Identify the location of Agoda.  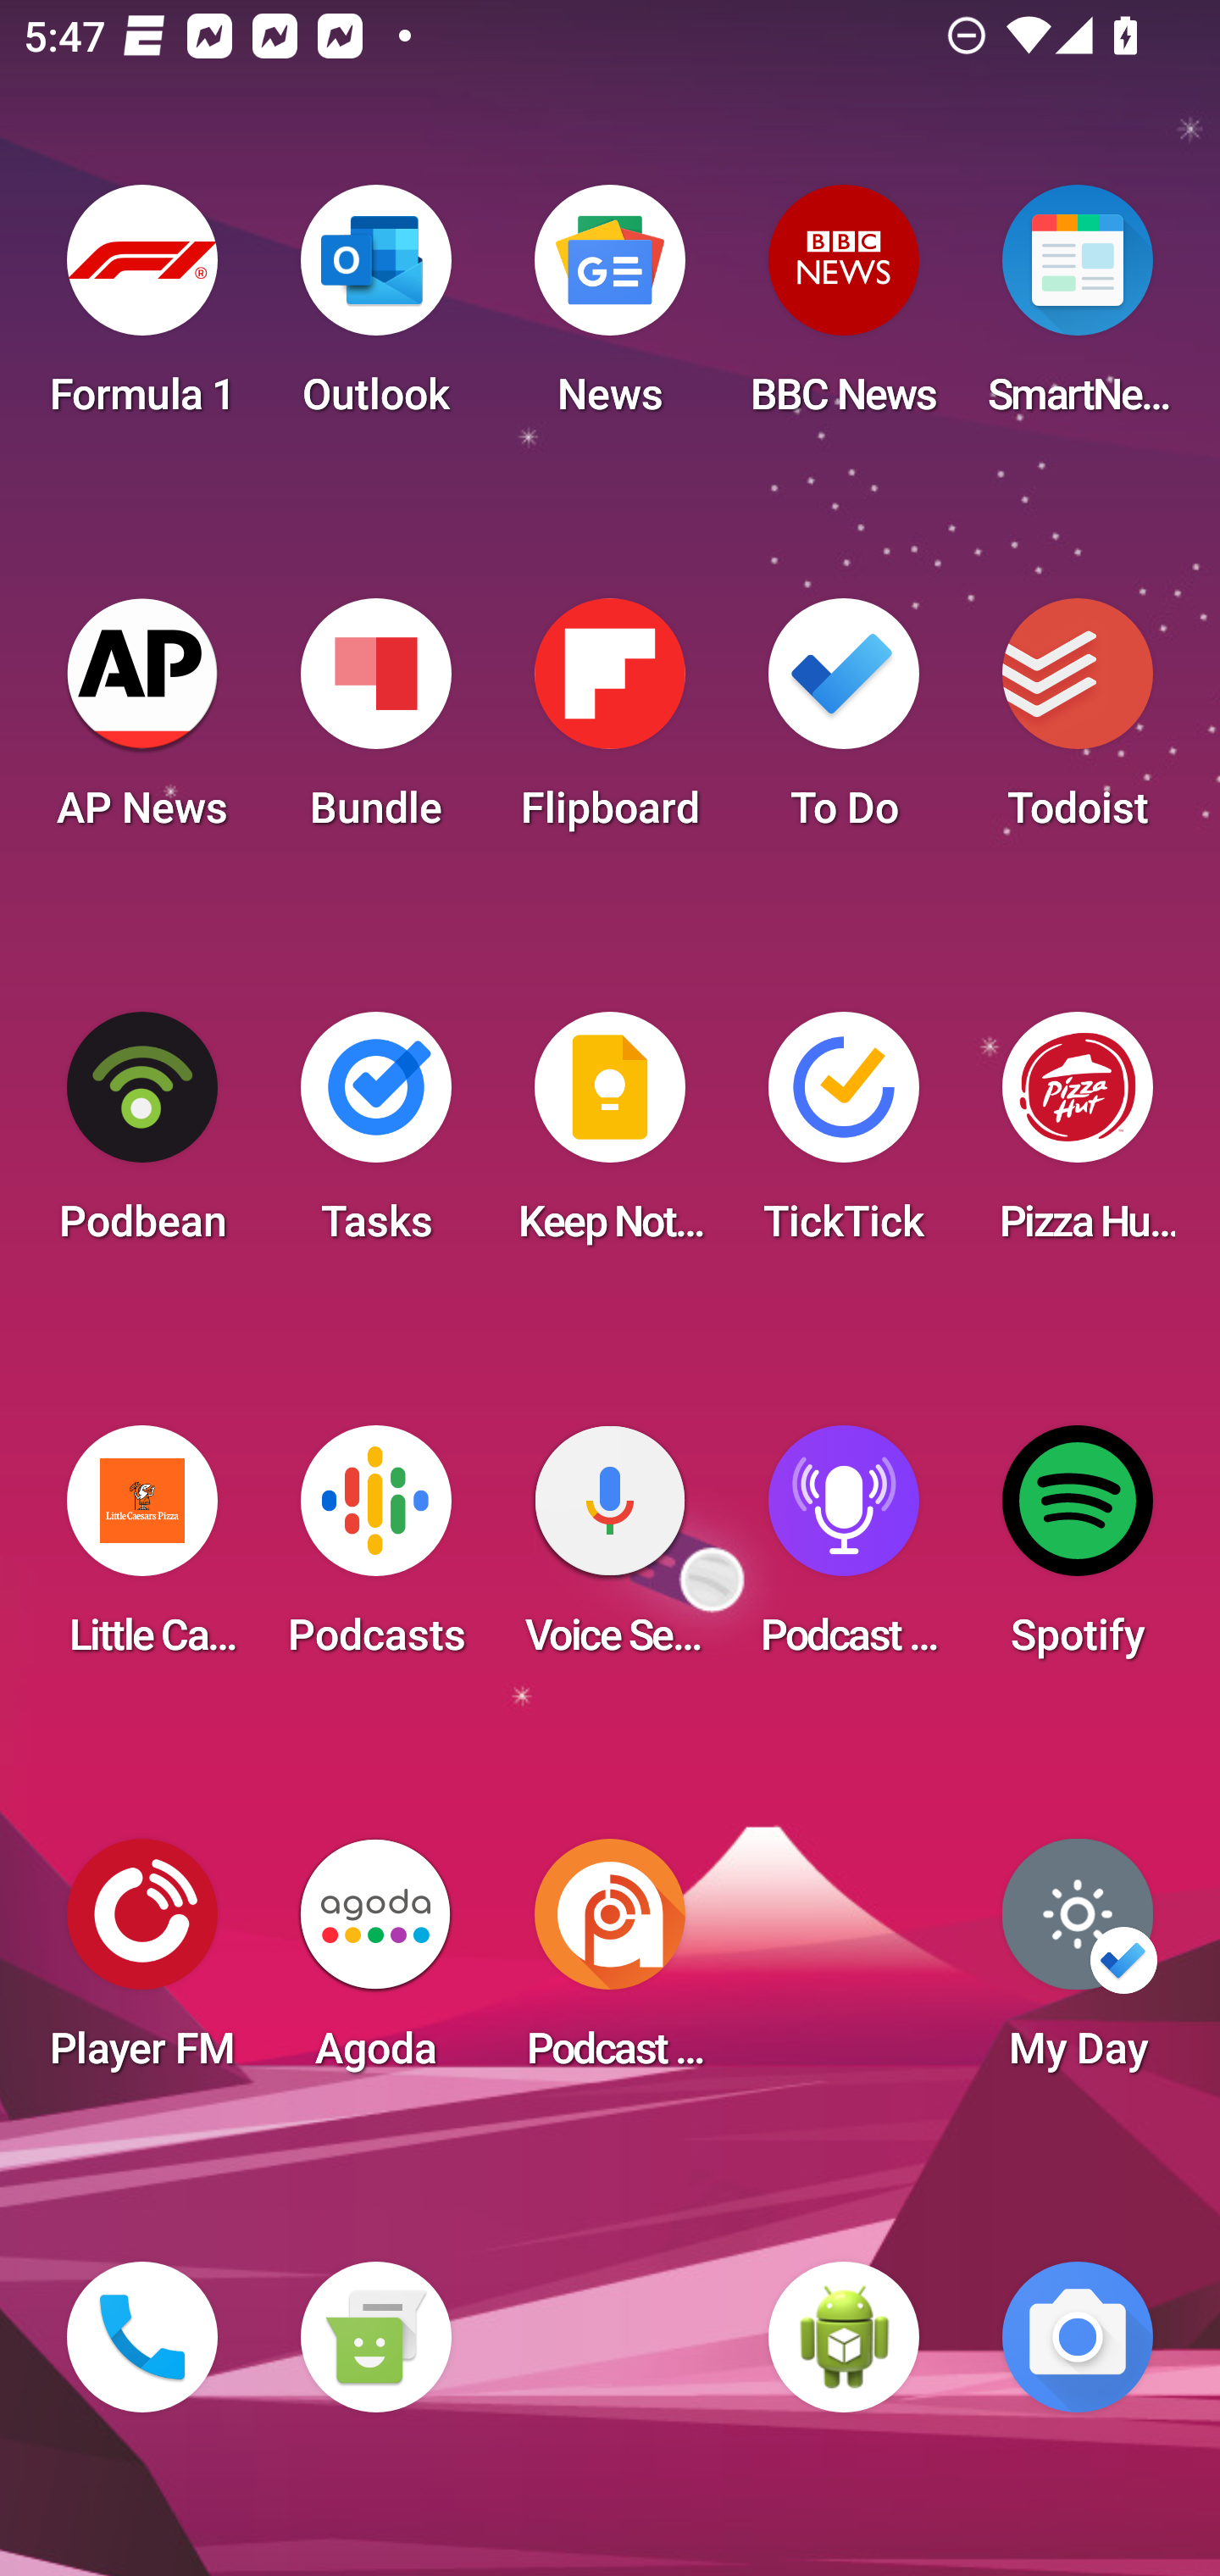
(375, 1964).